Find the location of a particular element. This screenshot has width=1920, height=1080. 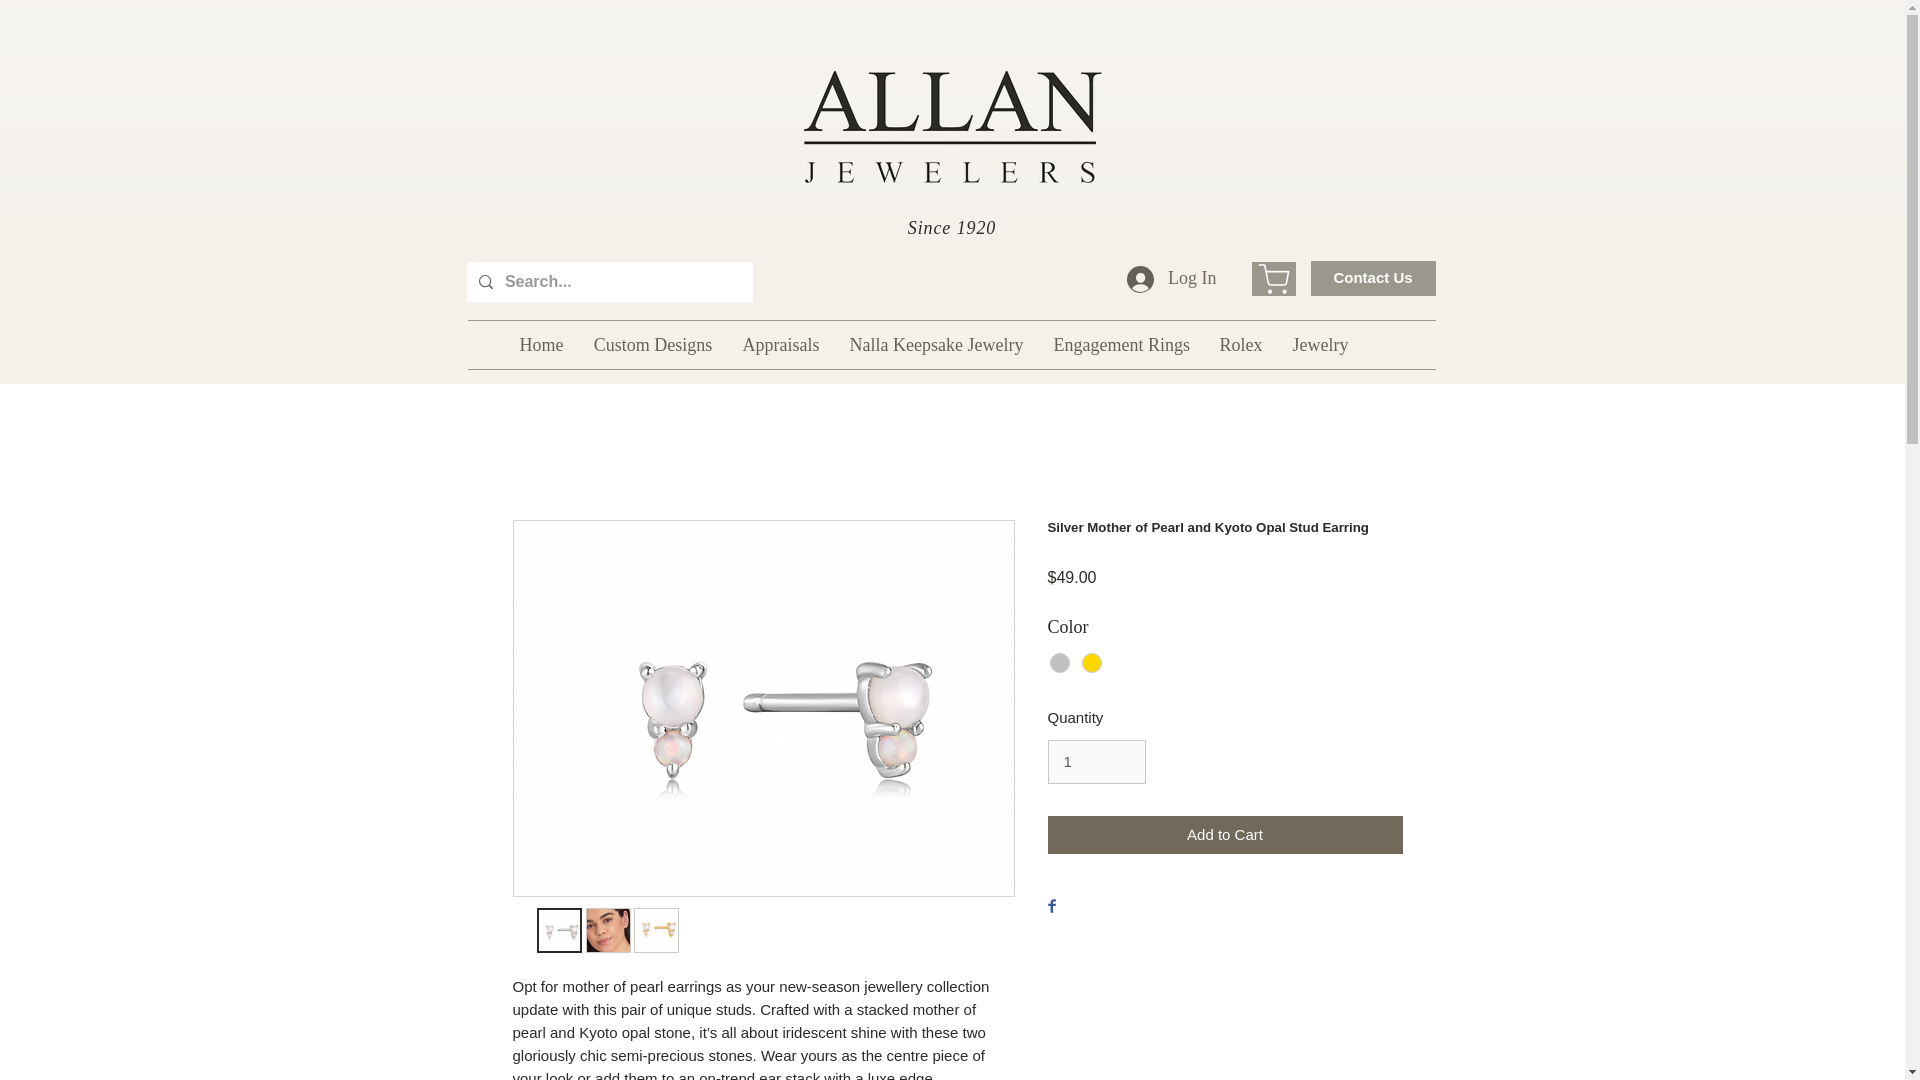

Nalla Keepsake Jewelry is located at coordinates (936, 344).